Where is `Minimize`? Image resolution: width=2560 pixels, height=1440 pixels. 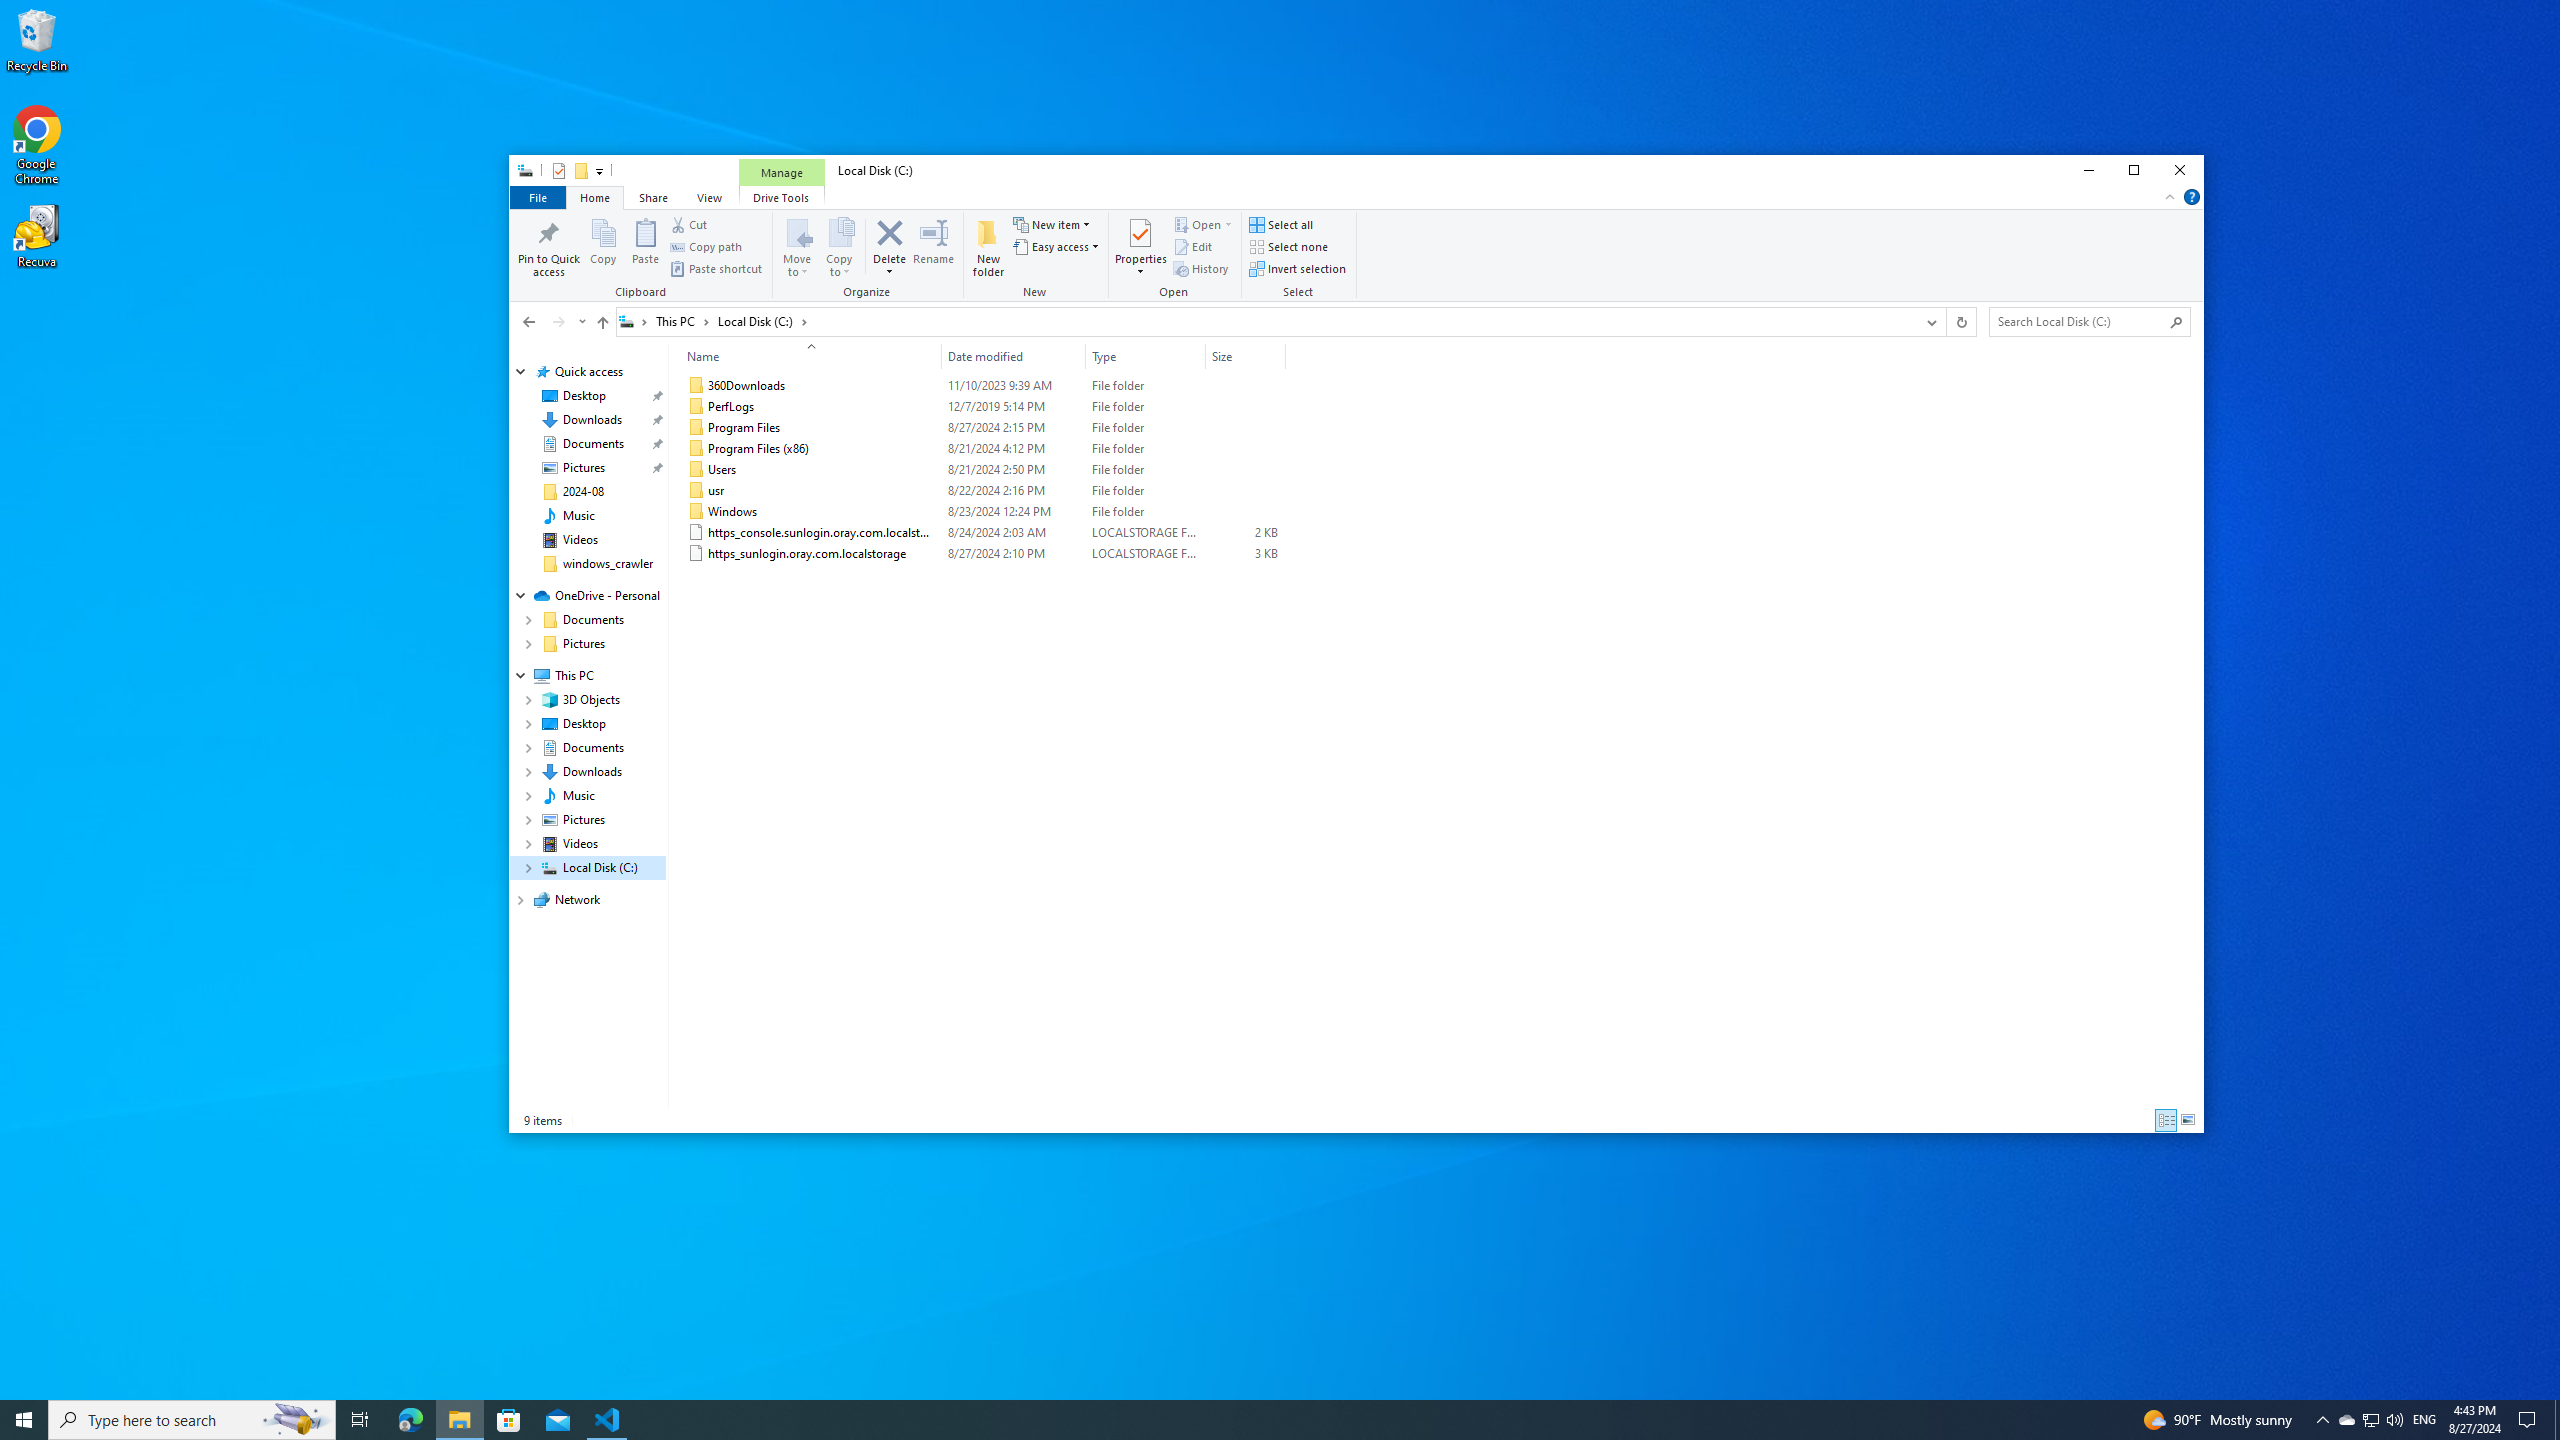
Minimize is located at coordinates (2088, 170).